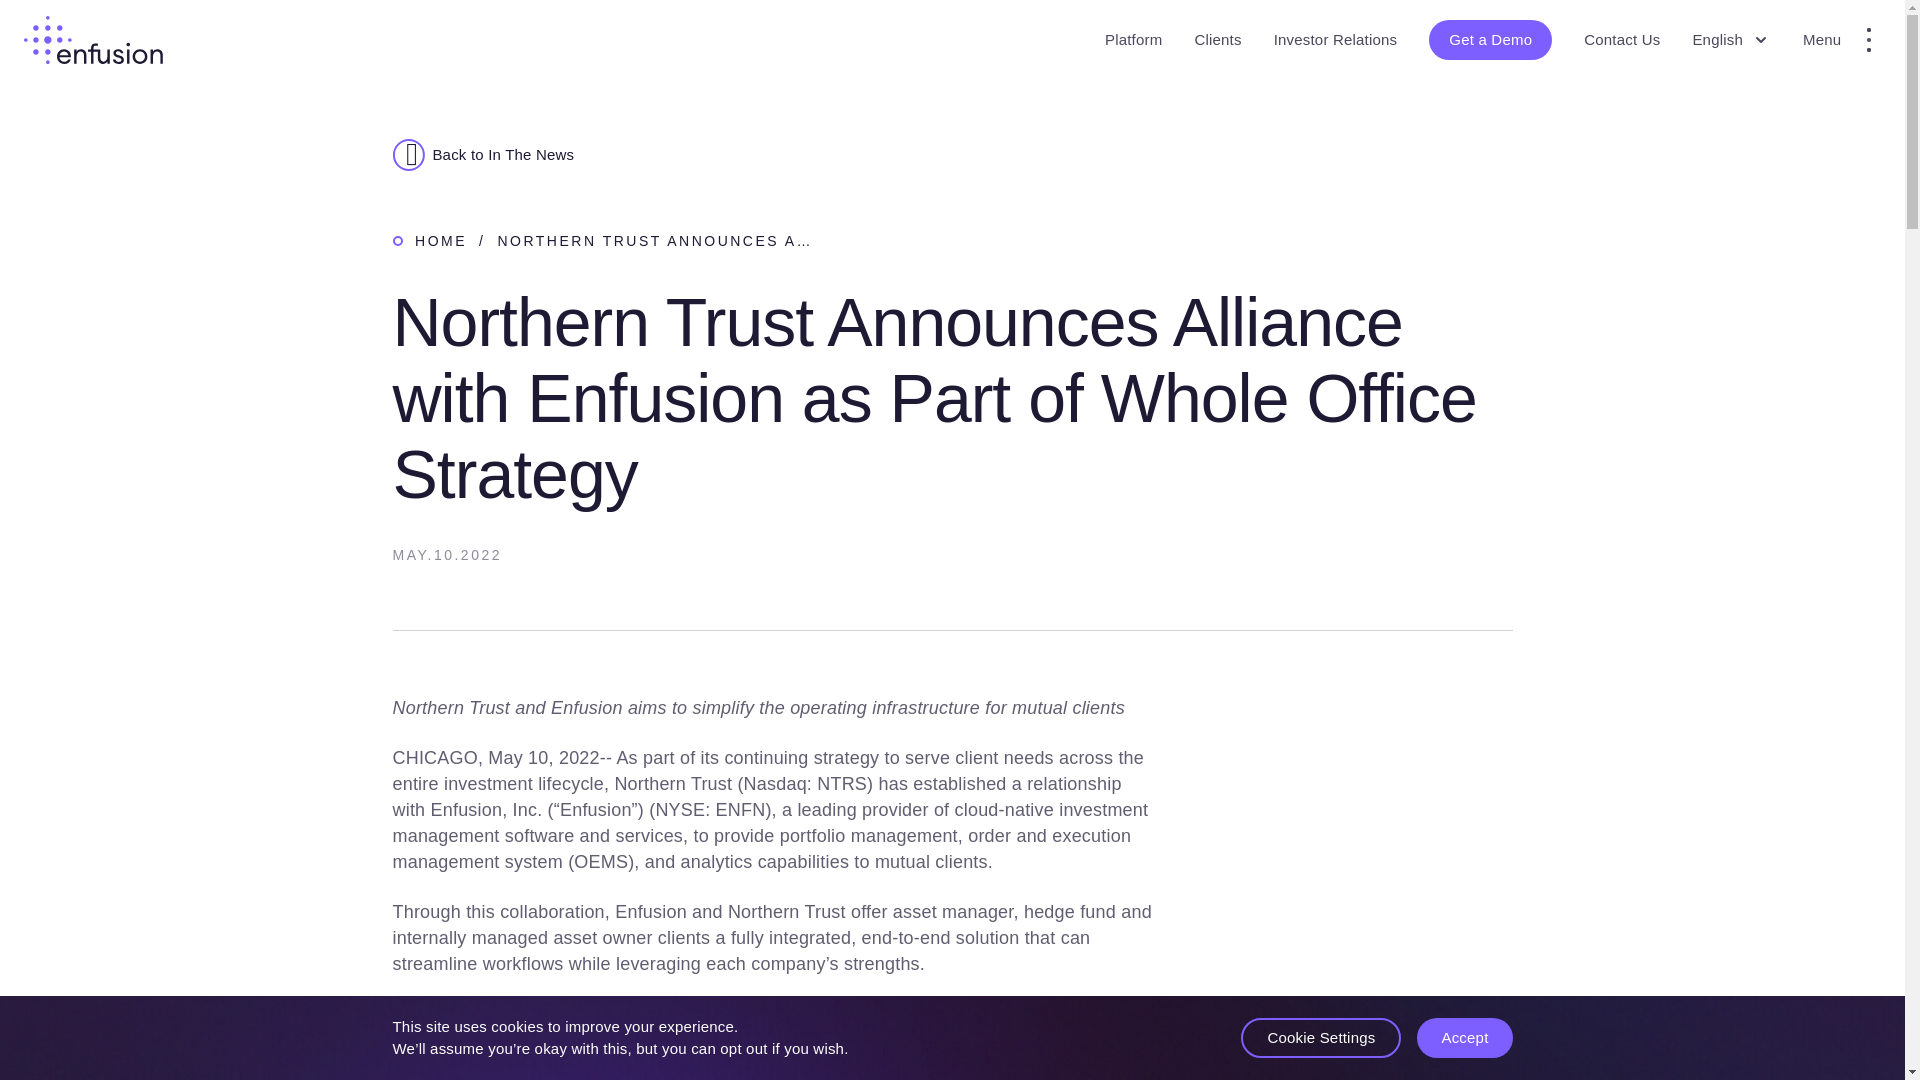  Describe the element at coordinates (1490, 40) in the screenshot. I see `Get a Demo` at that location.